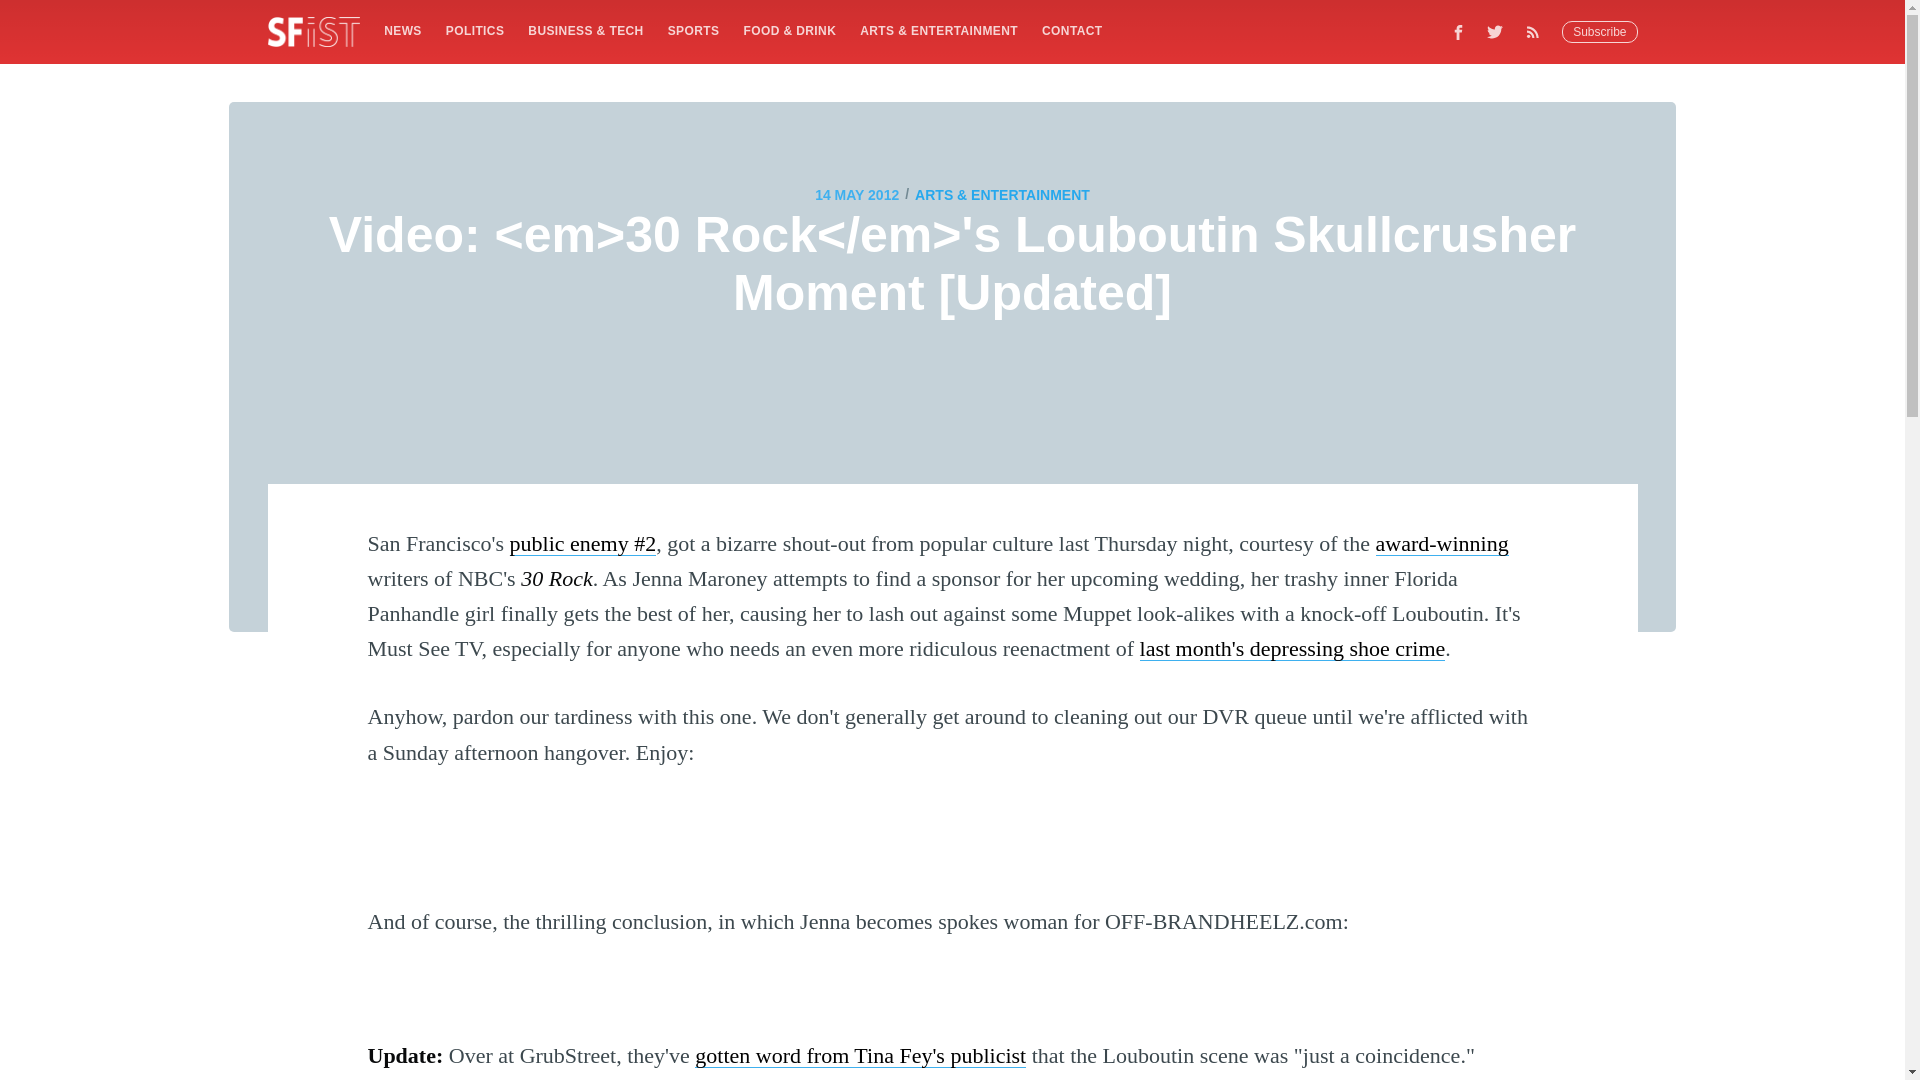  What do you see at coordinates (694, 30) in the screenshot?
I see `SPORTS` at bounding box center [694, 30].